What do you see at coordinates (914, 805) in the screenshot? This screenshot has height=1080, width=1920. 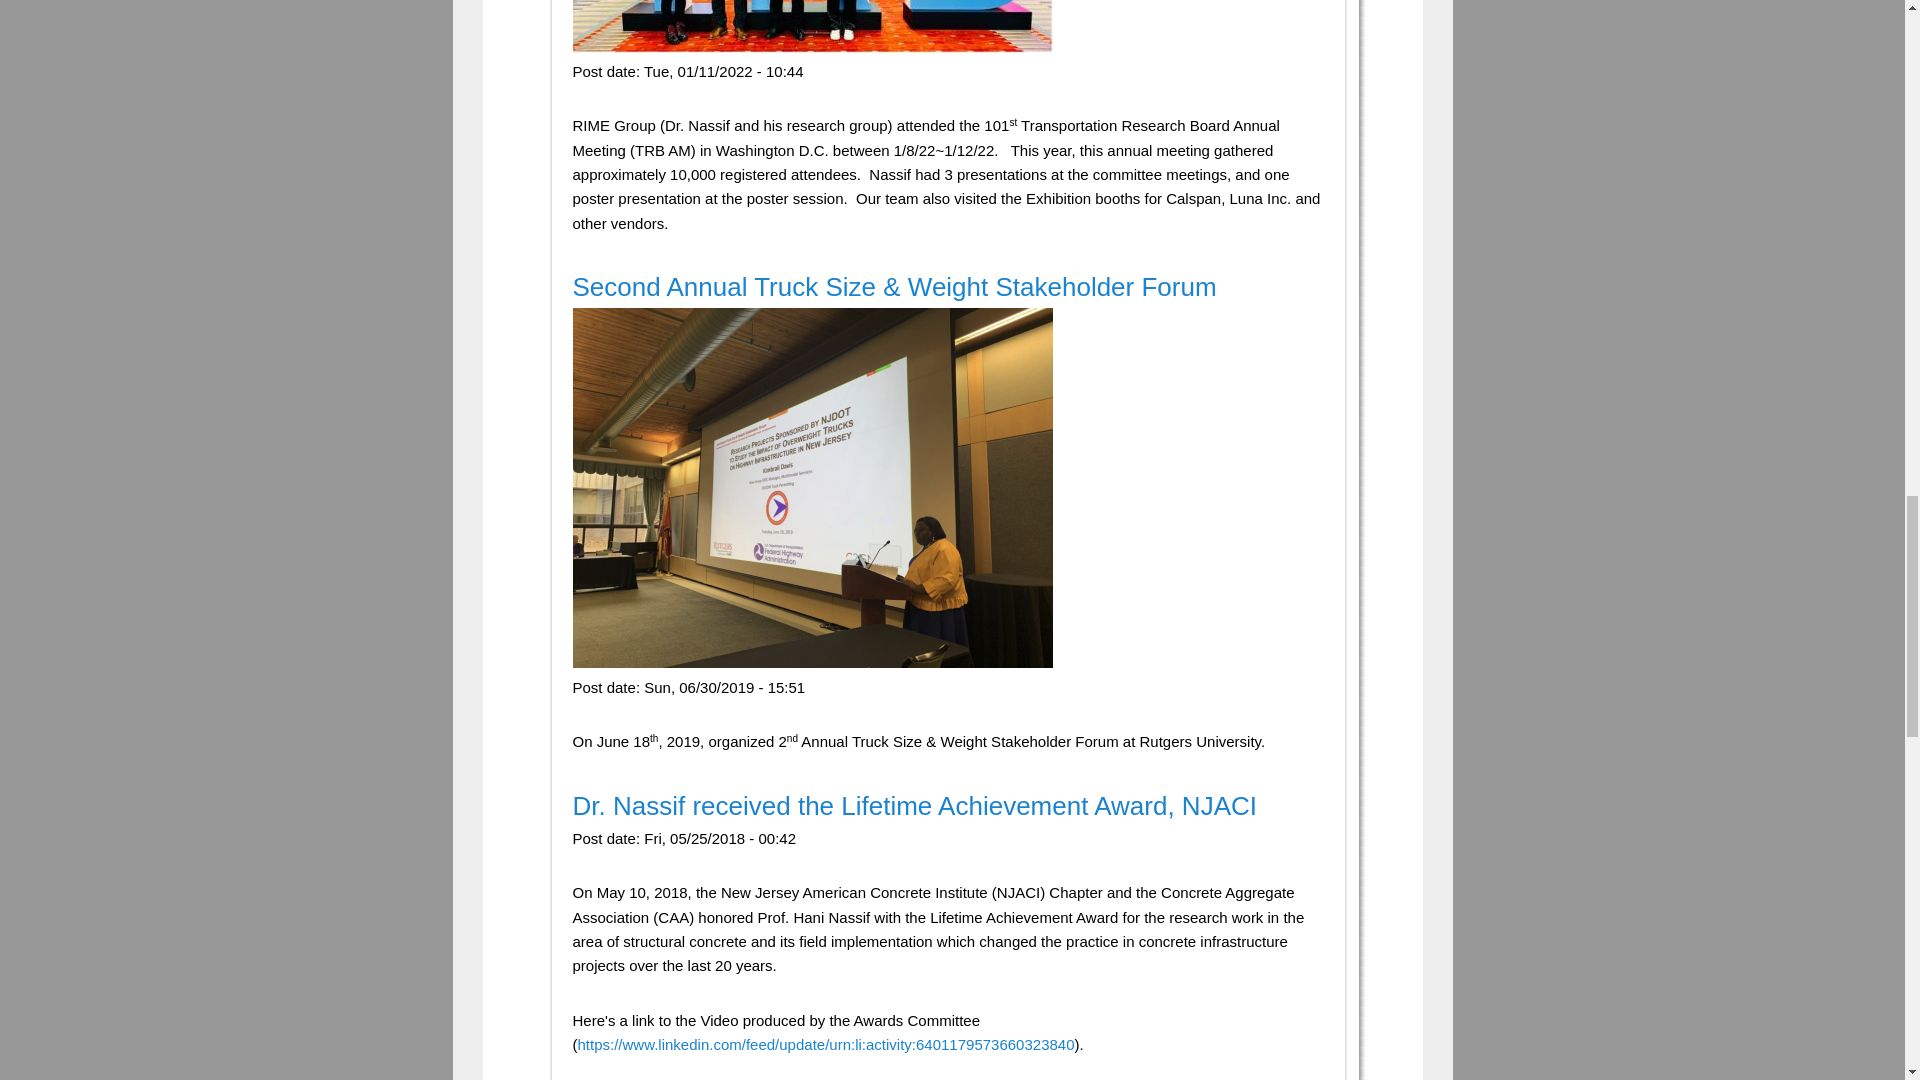 I see `Dr. Nassif received the Lifetime Achievement Award, NJACI` at bounding box center [914, 805].